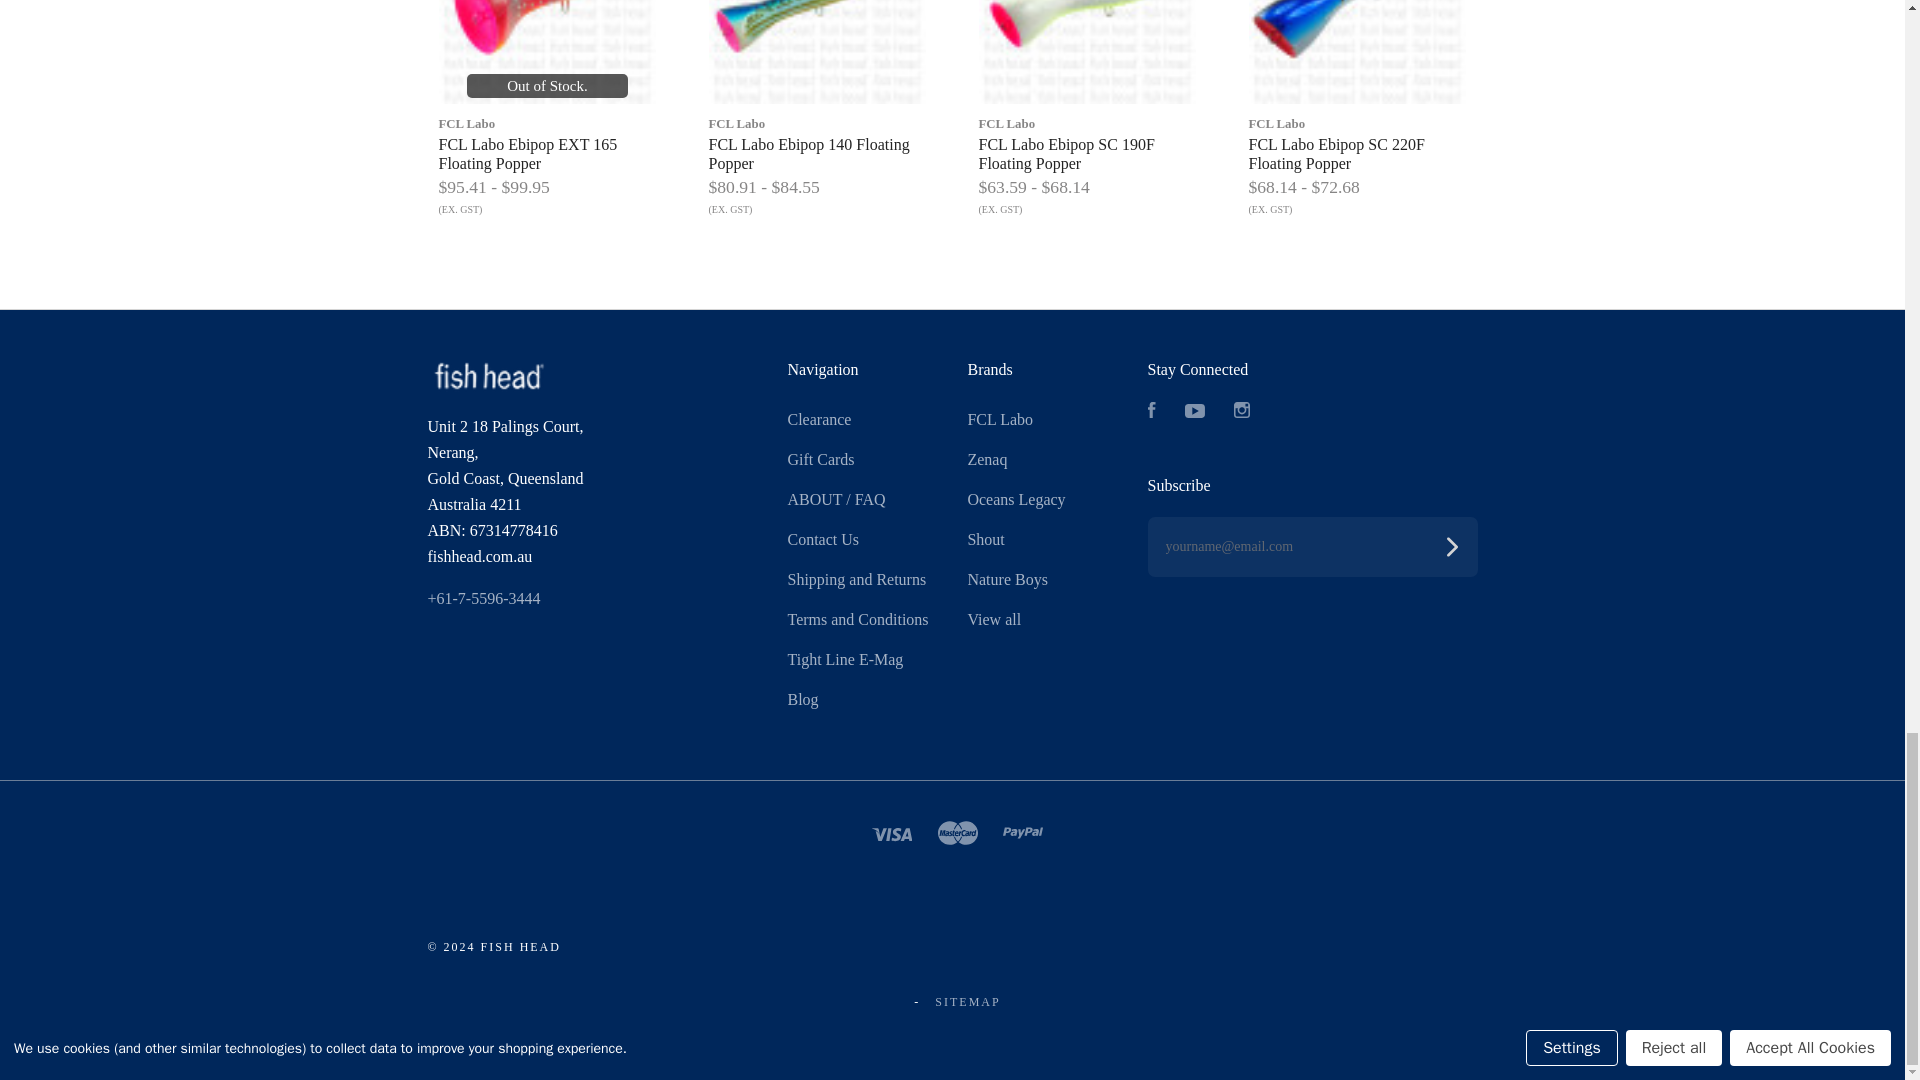 This screenshot has width=1920, height=1080. I want to click on FCL Labo Ebipop SC 220F Floating Popper, so click(1357, 52).